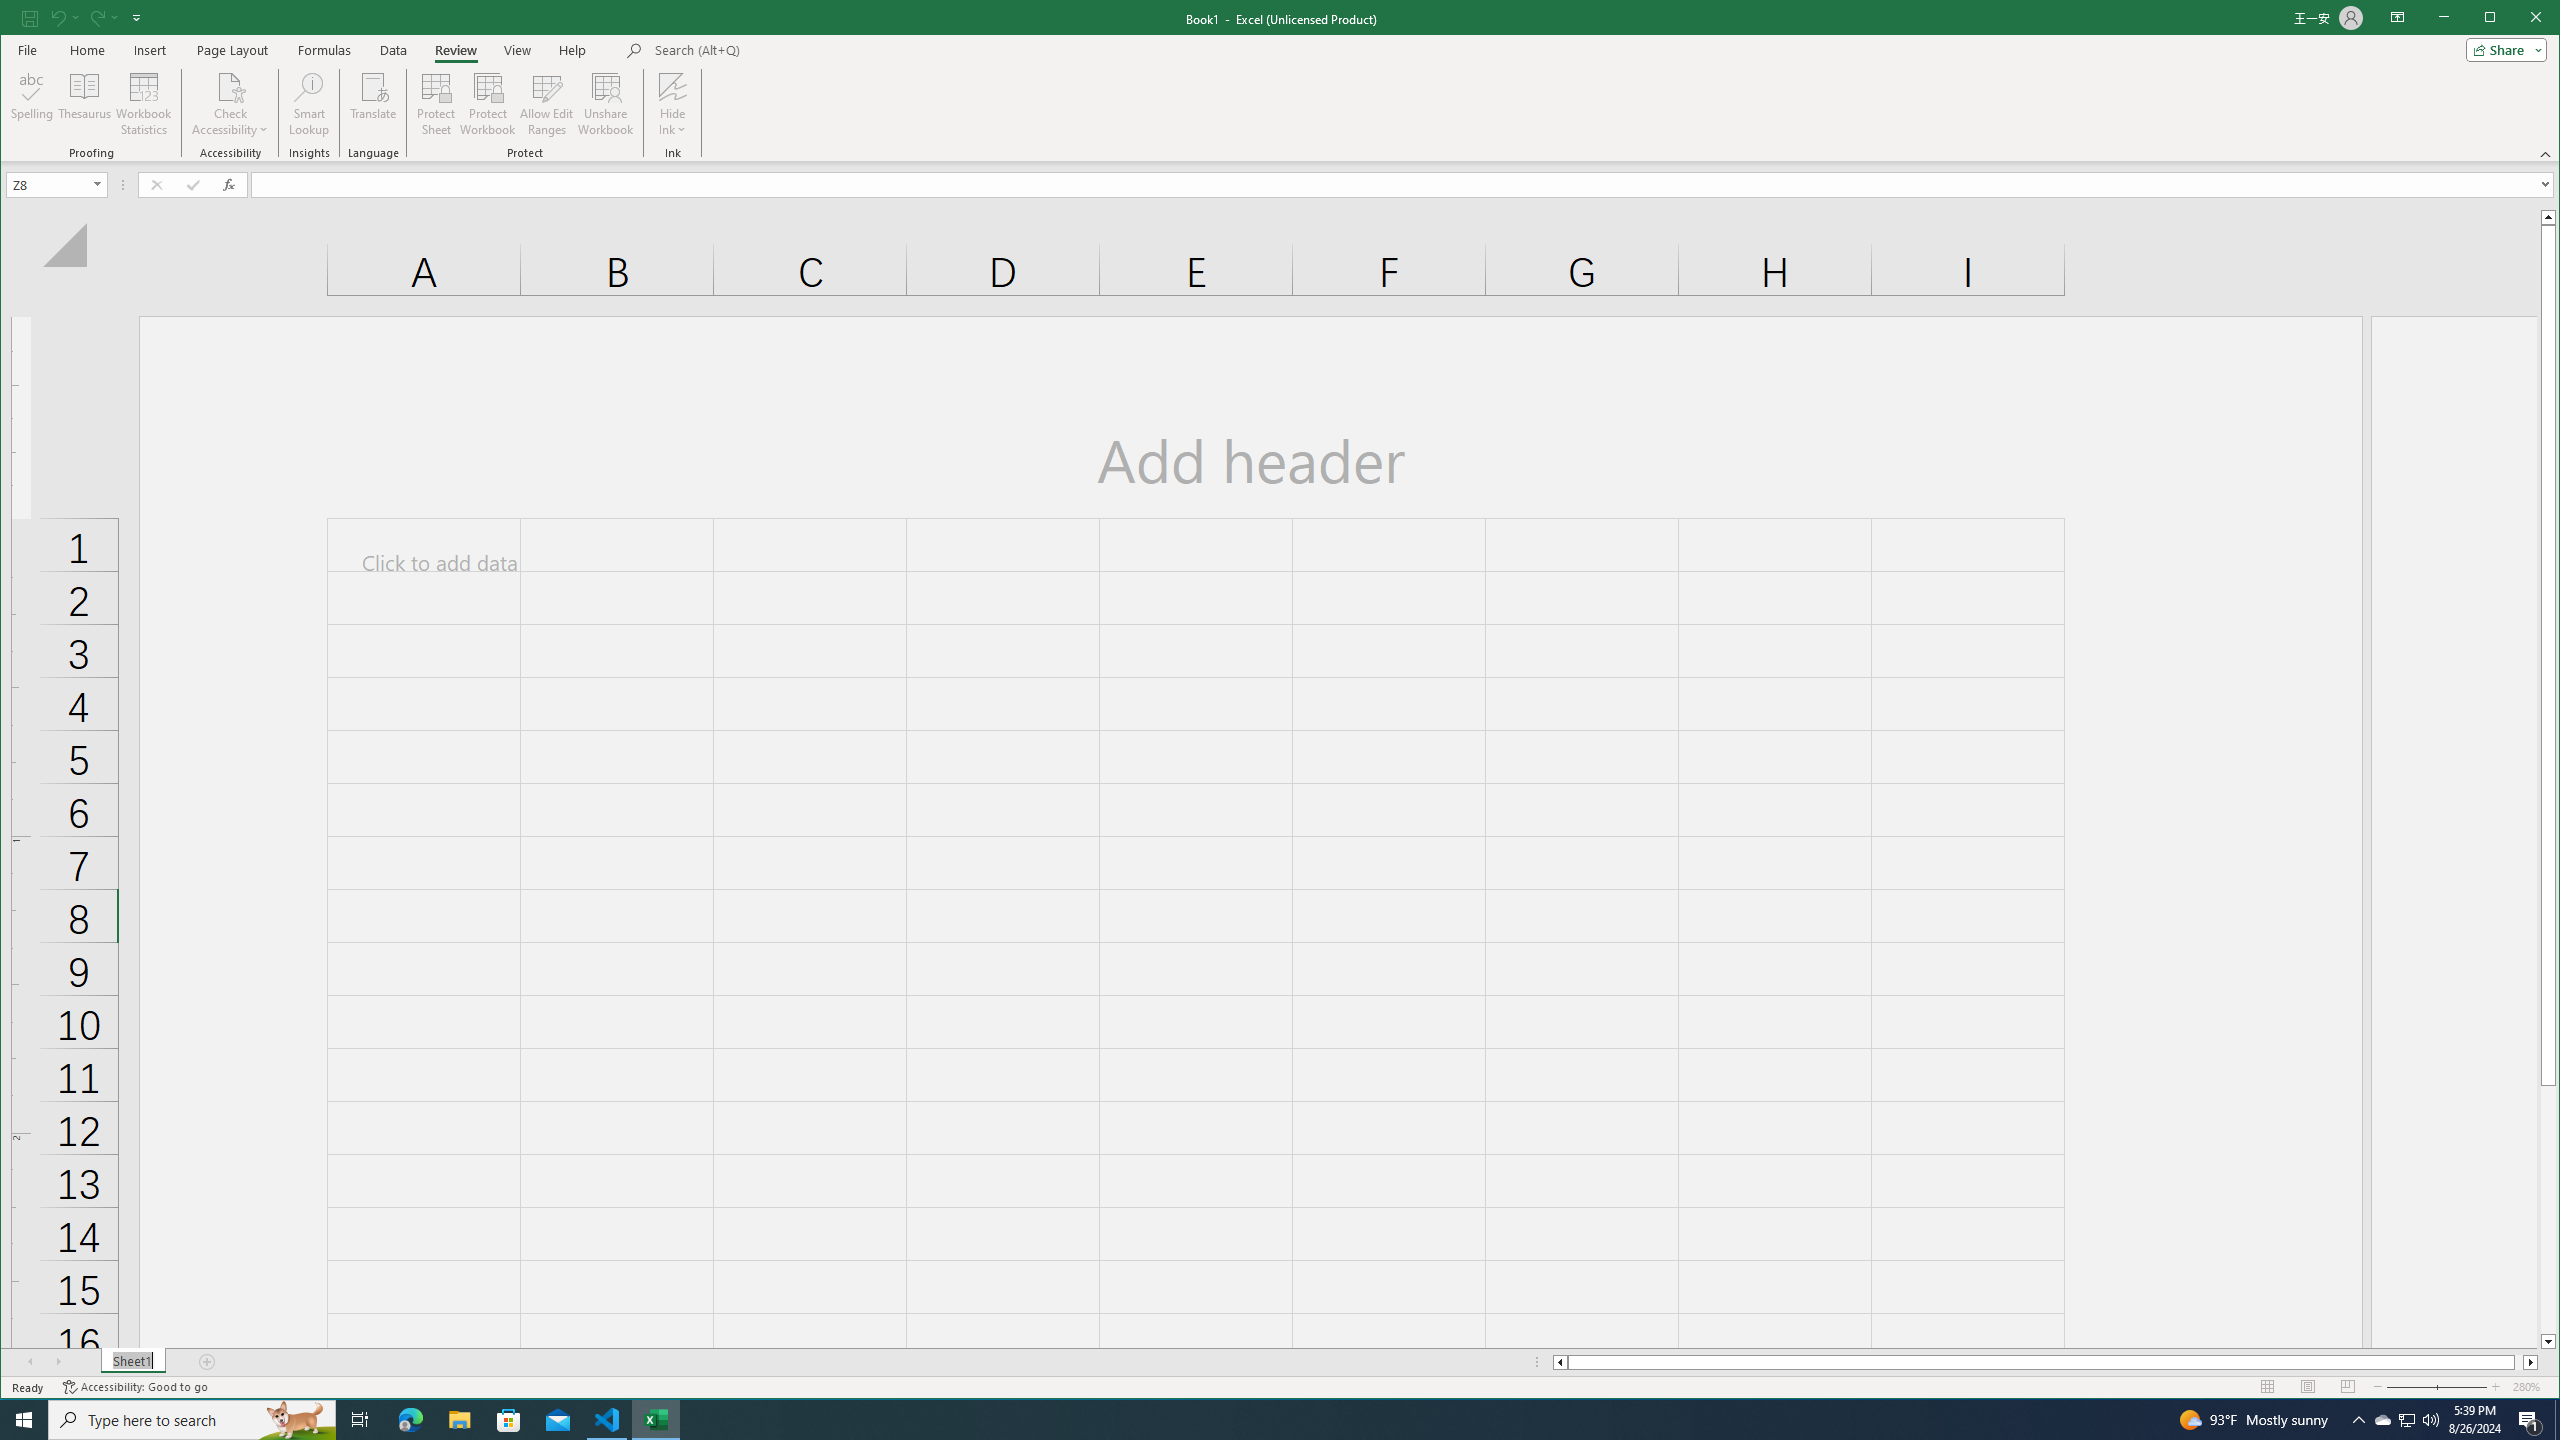 The image size is (2560, 1440). Describe the element at coordinates (2496, 1387) in the screenshot. I see `Zoom In` at that location.